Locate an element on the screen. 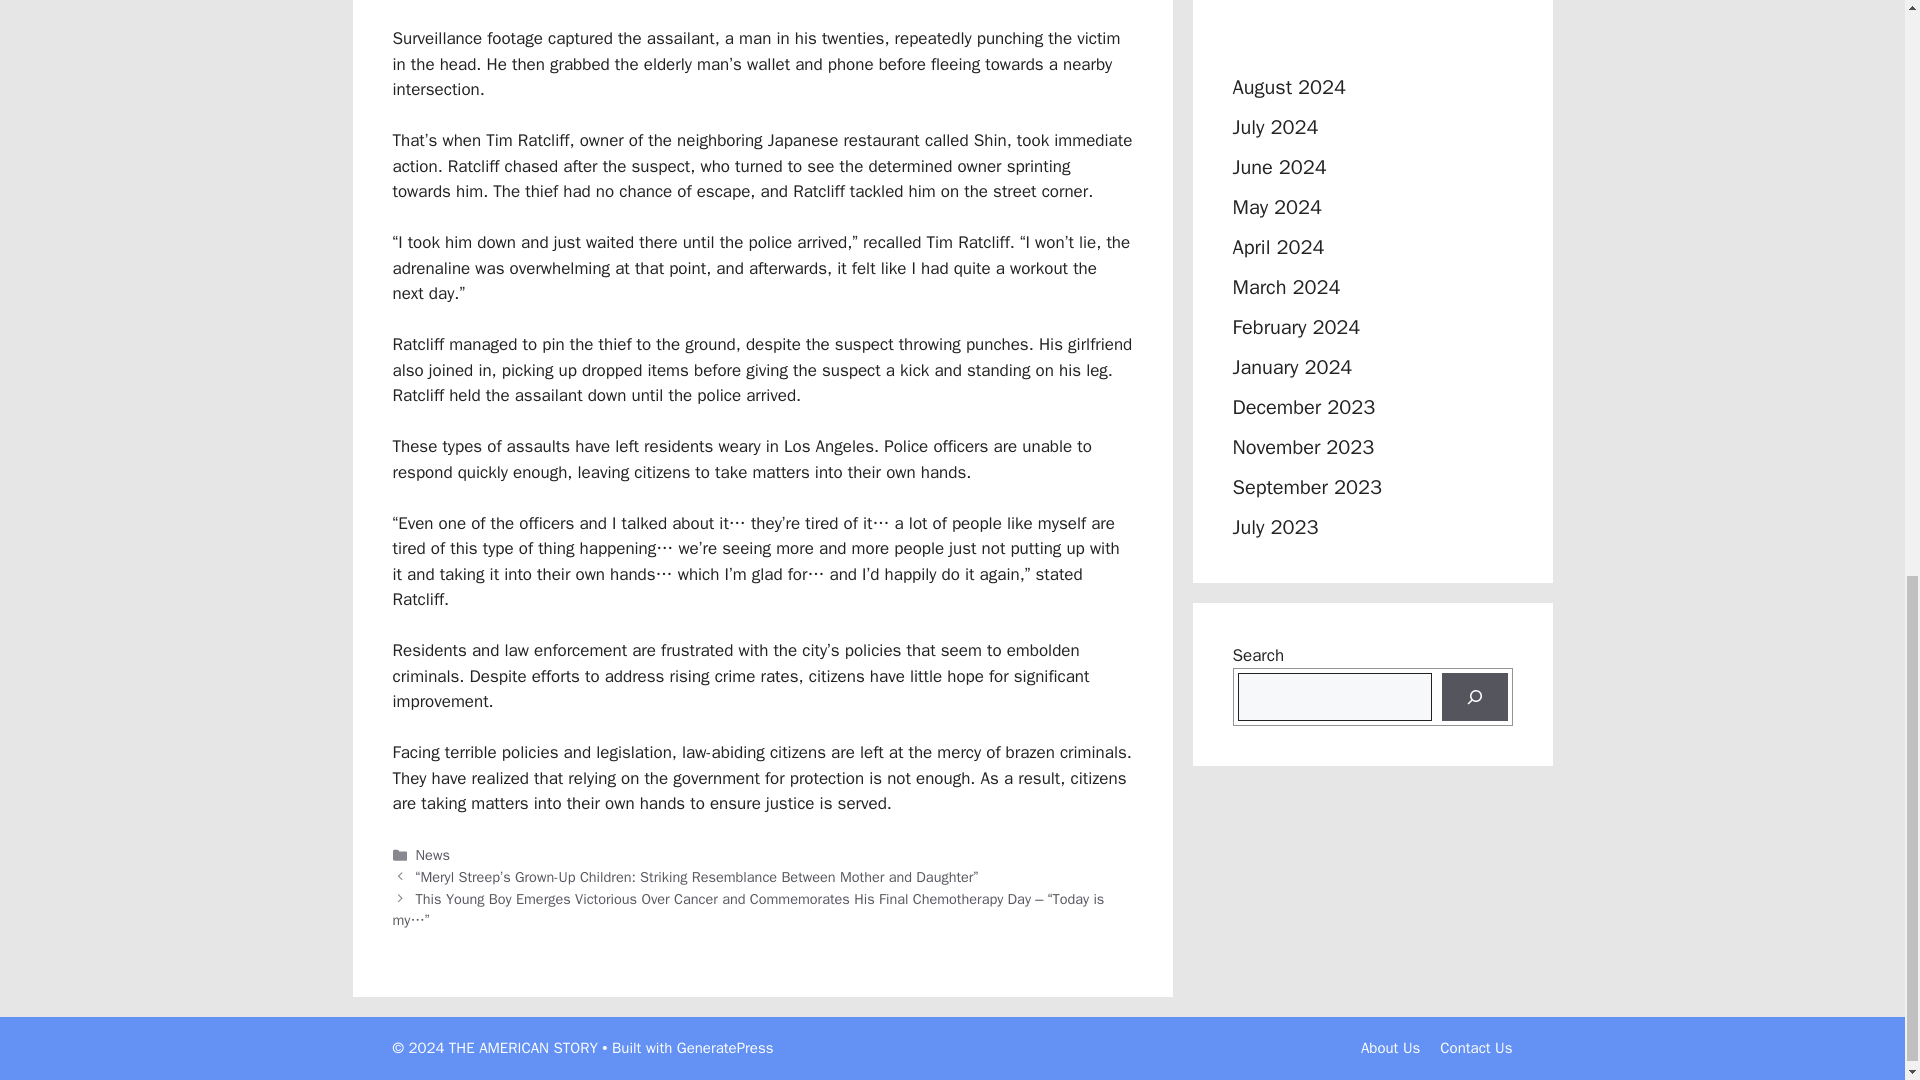 The width and height of the screenshot is (1920, 1080). June 2024 is located at coordinates (1279, 168).